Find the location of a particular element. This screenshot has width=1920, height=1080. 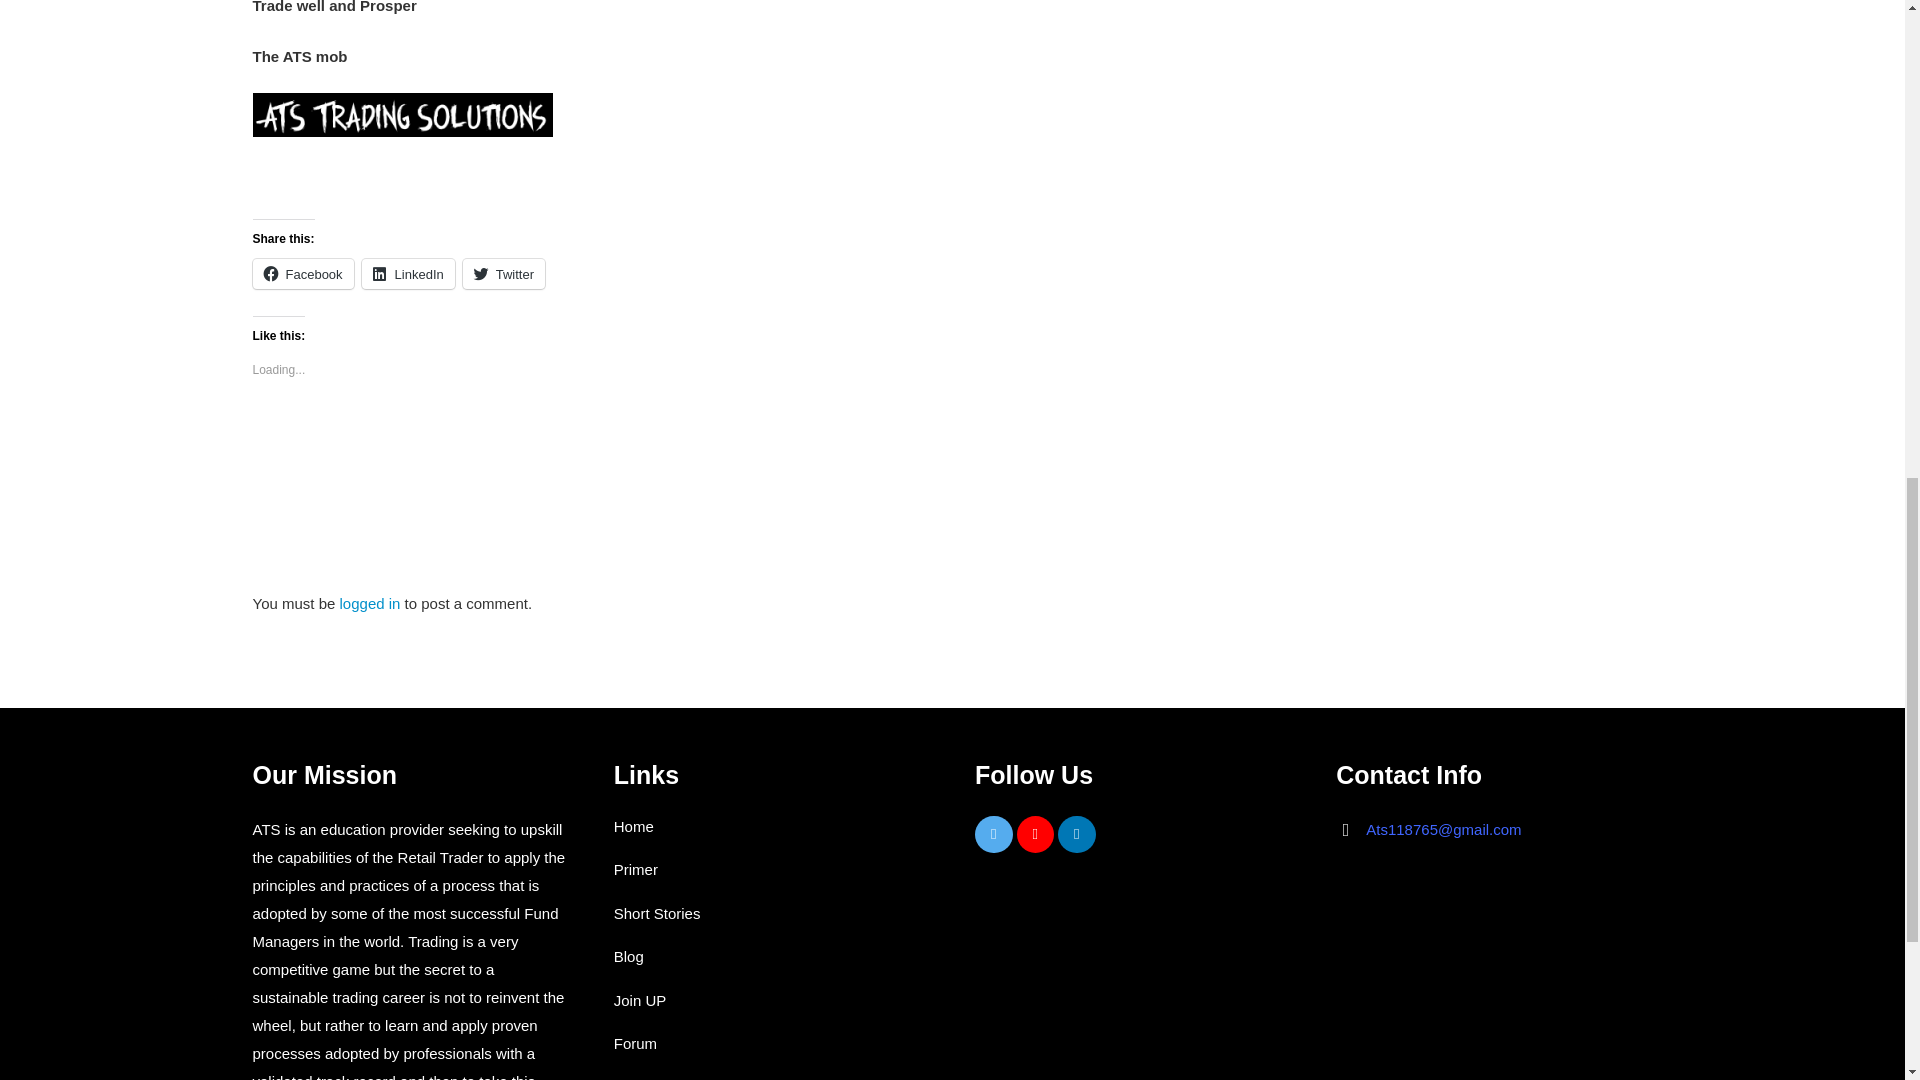

Short Stories is located at coordinates (657, 914).